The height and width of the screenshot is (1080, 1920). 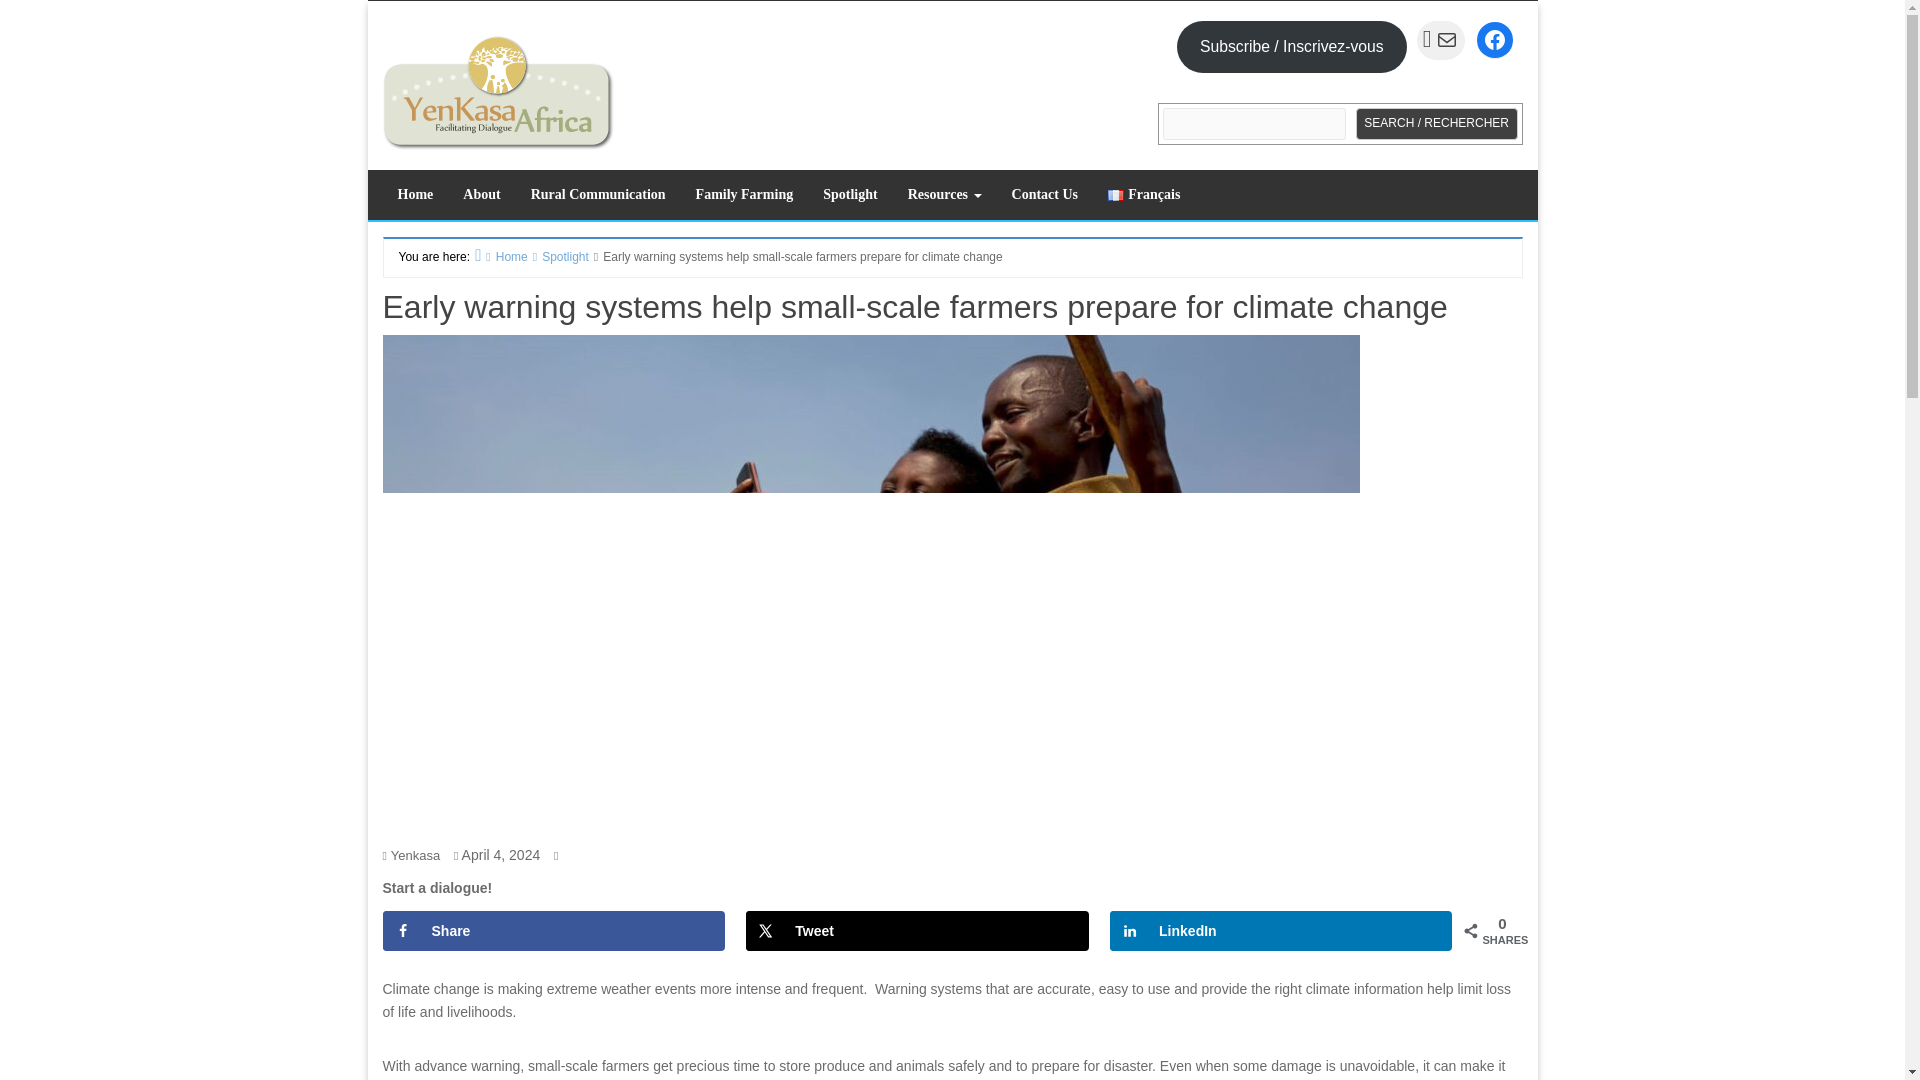 I want to click on Spotlight, so click(x=850, y=194).